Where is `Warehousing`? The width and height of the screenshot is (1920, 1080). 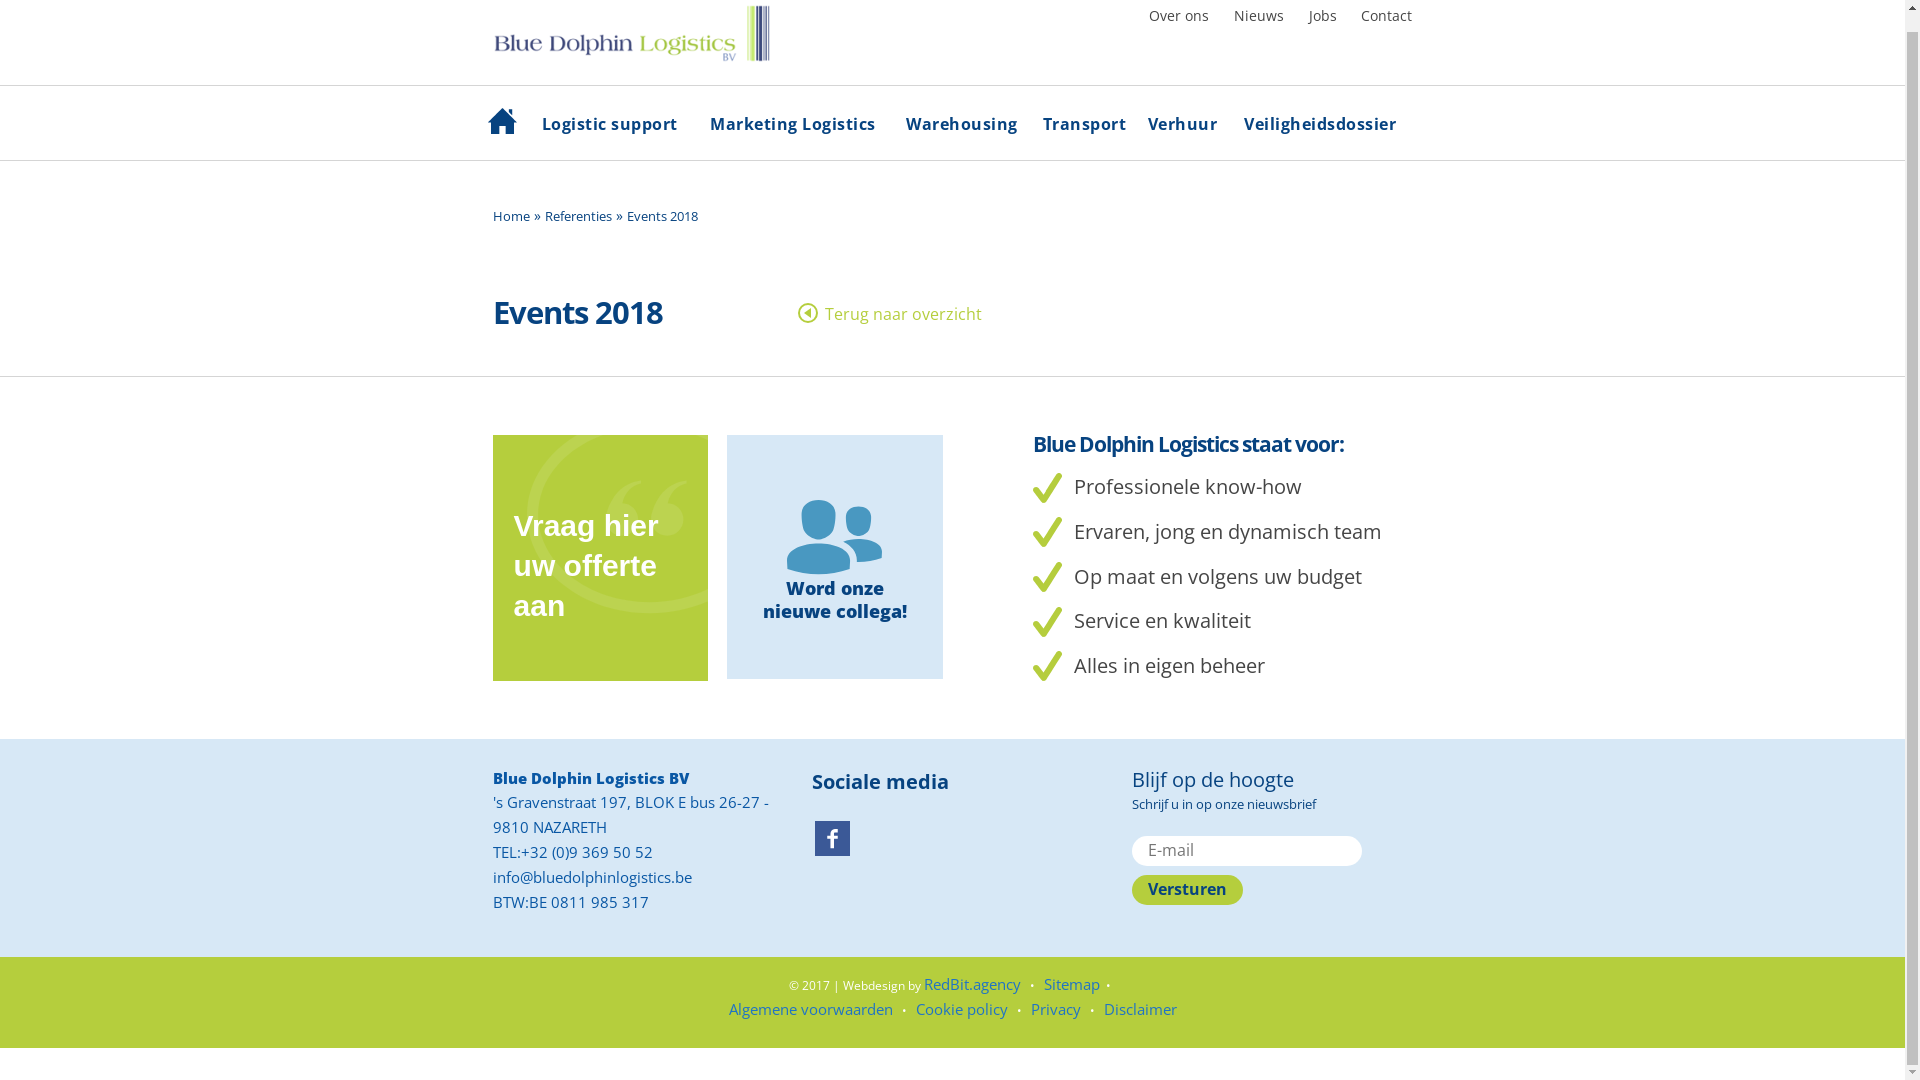 Warehousing is located at coordinates (962, 131).